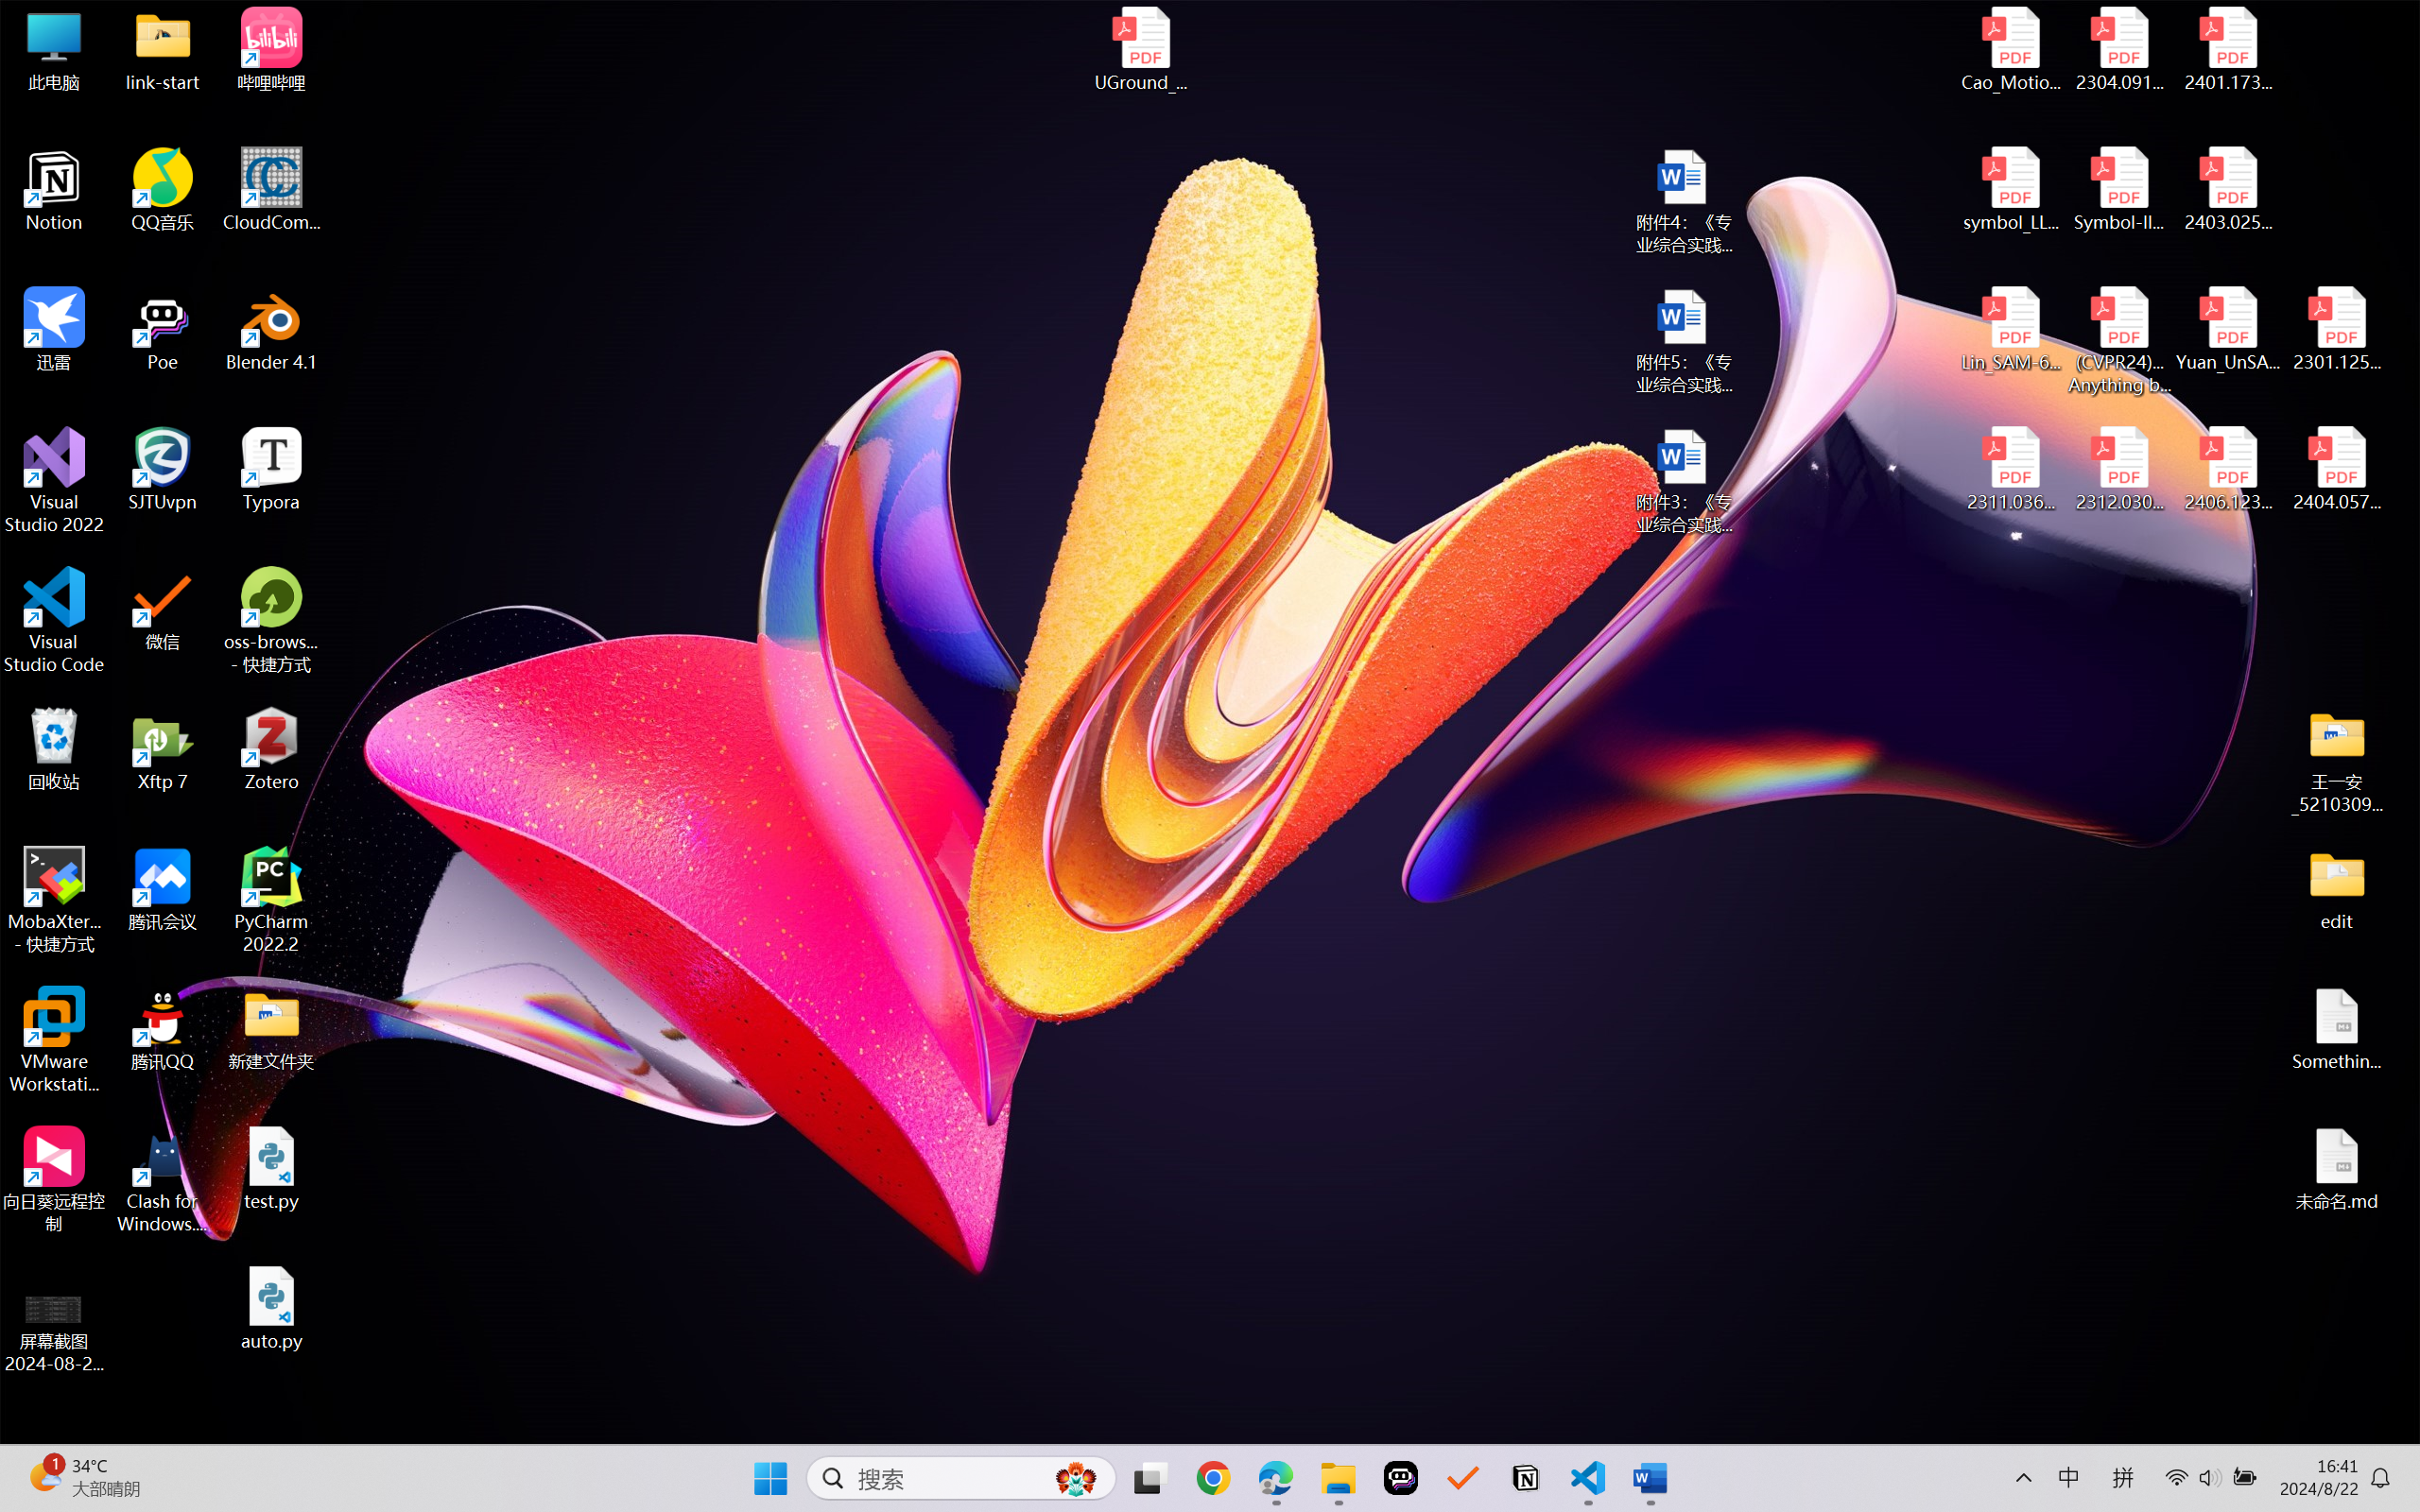  I want to click on Something.md, so click(2337, 1029).